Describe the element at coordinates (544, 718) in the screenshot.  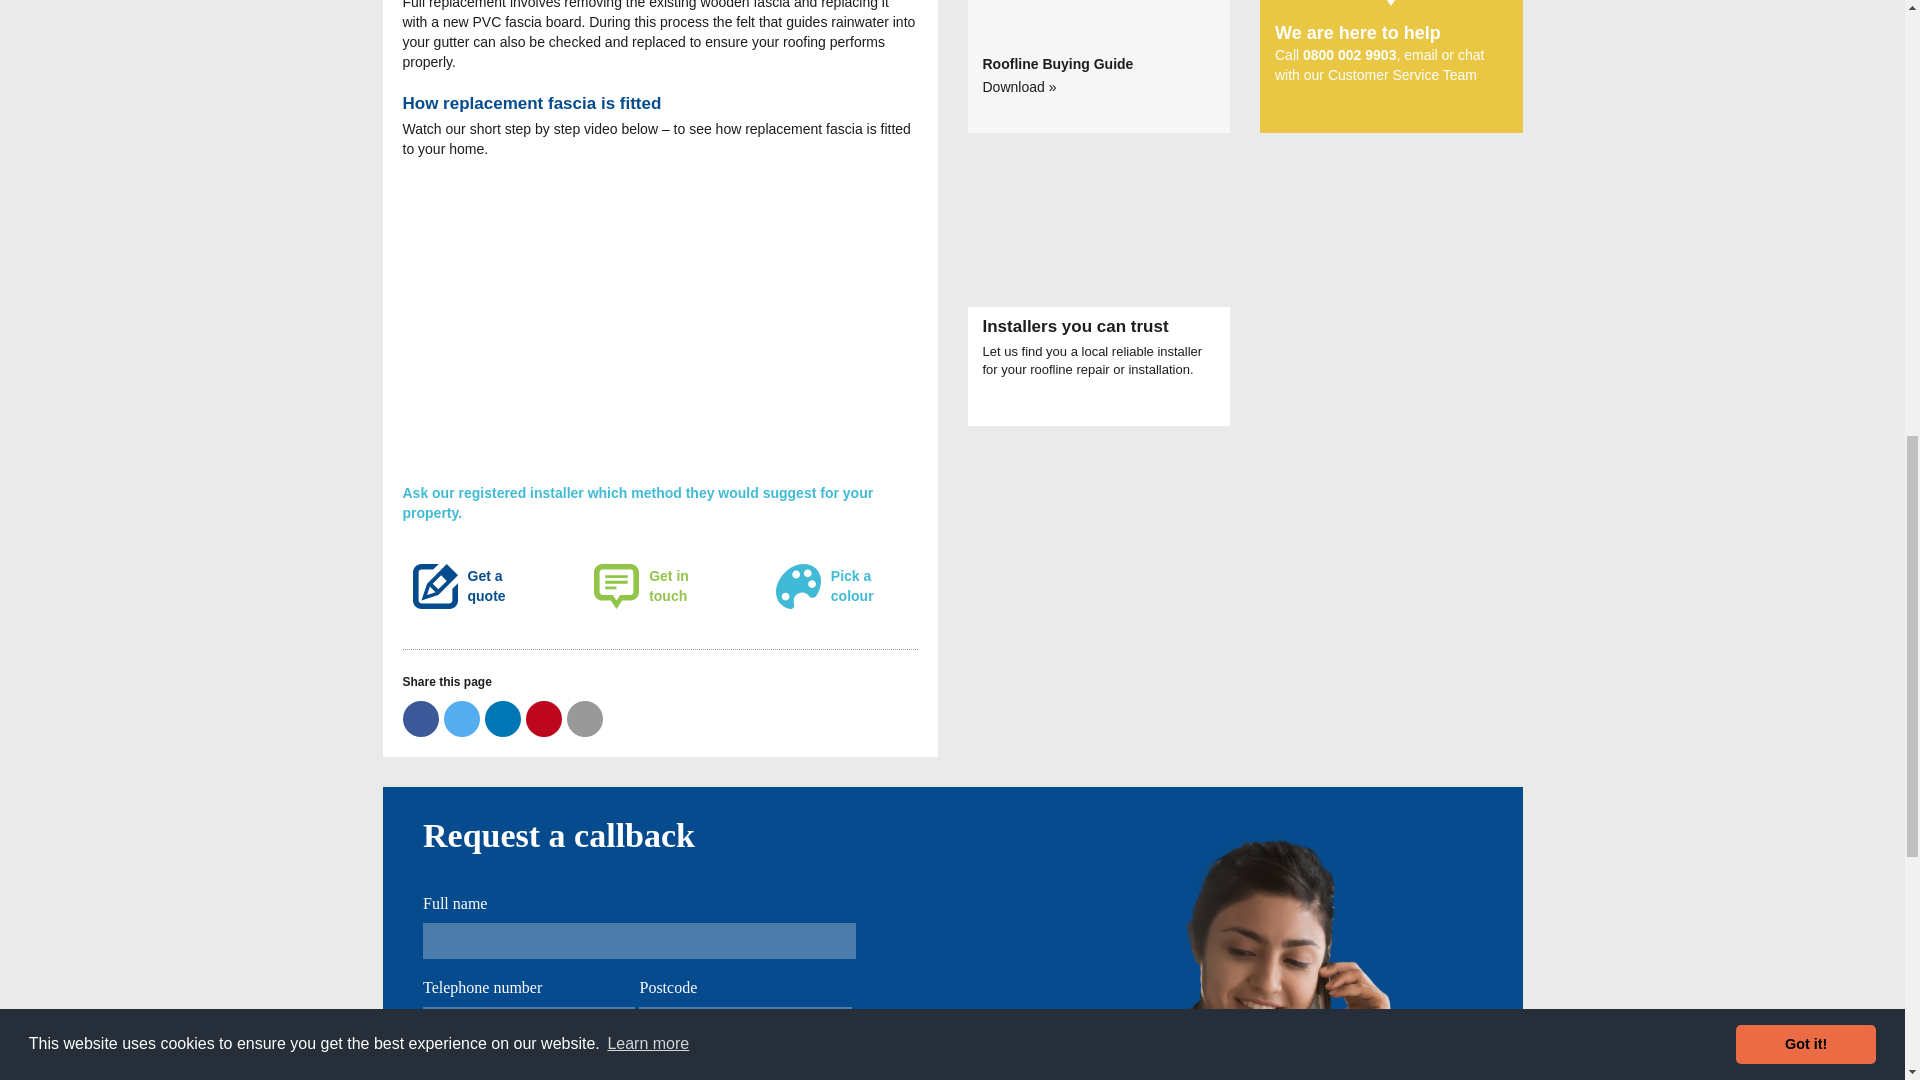
I see `Share on Pinterest` at that location.